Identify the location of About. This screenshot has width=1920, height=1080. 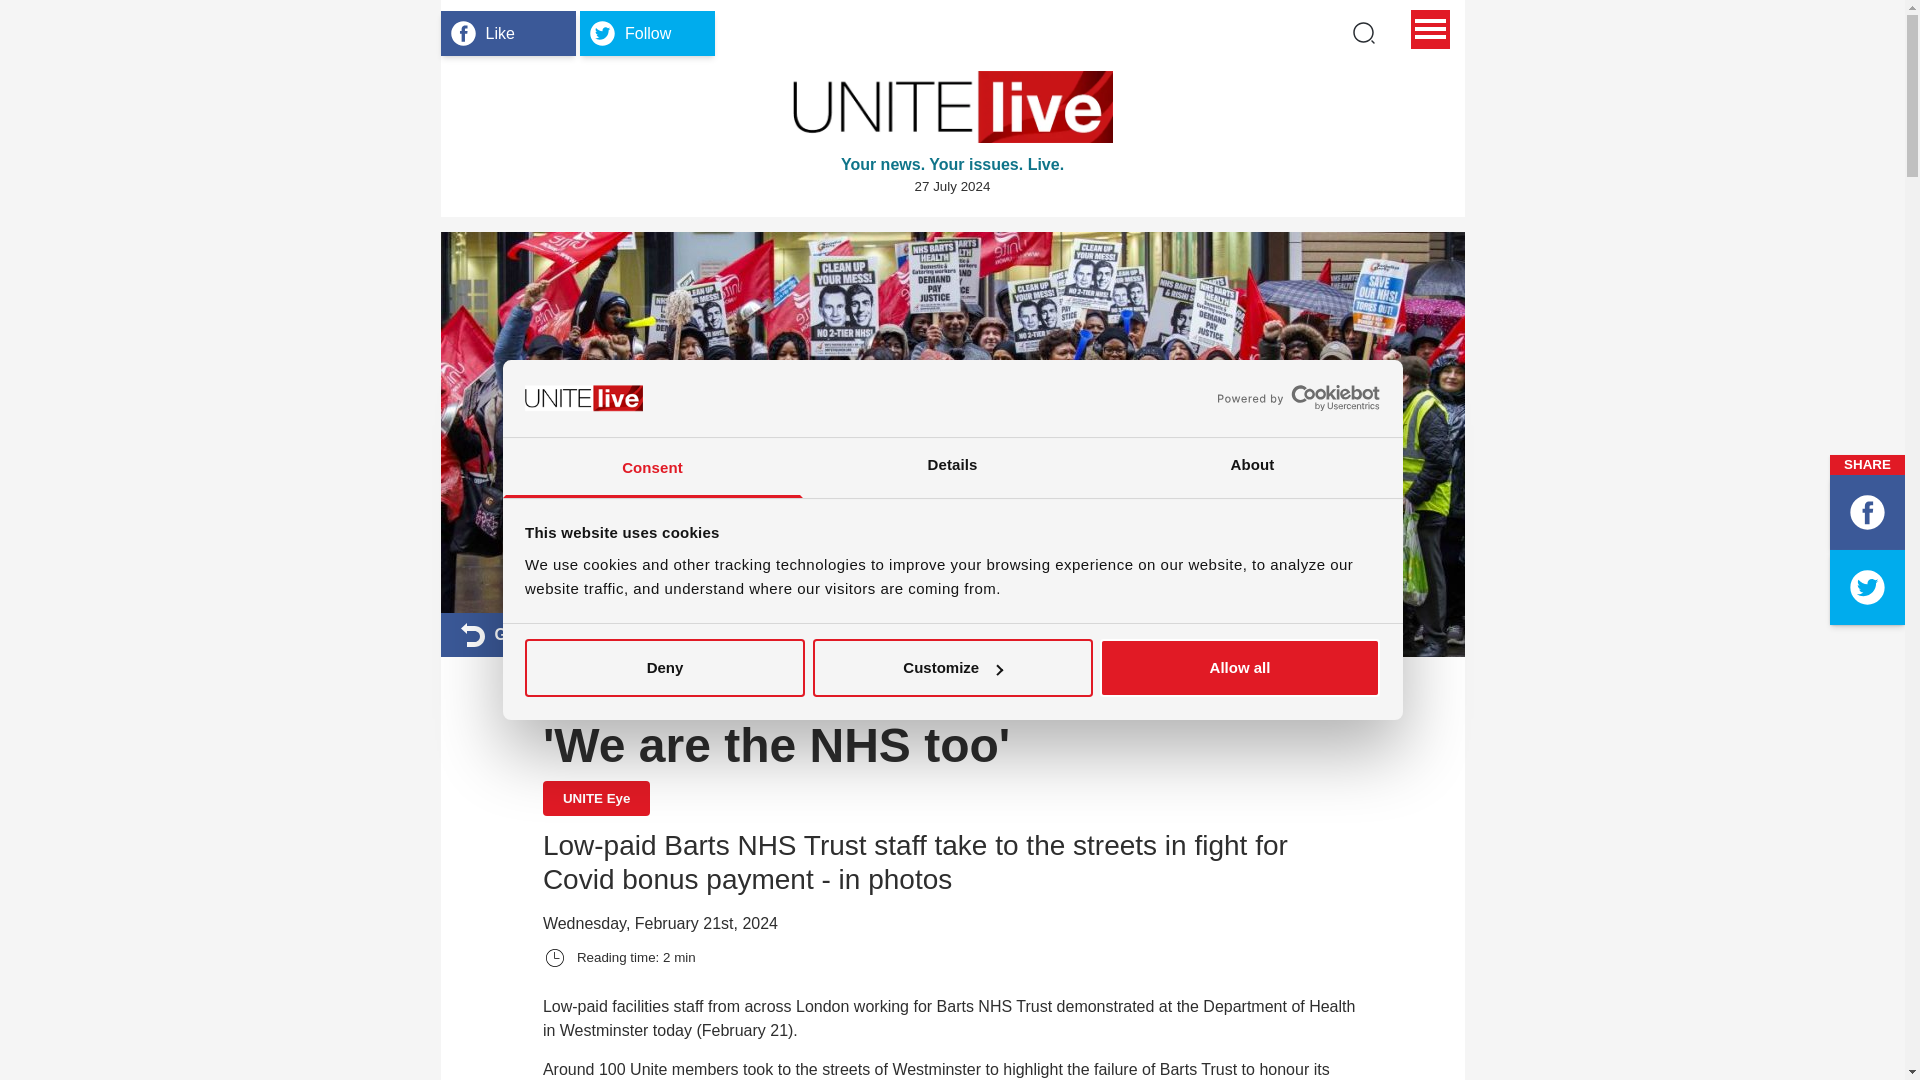
(1252, 468).